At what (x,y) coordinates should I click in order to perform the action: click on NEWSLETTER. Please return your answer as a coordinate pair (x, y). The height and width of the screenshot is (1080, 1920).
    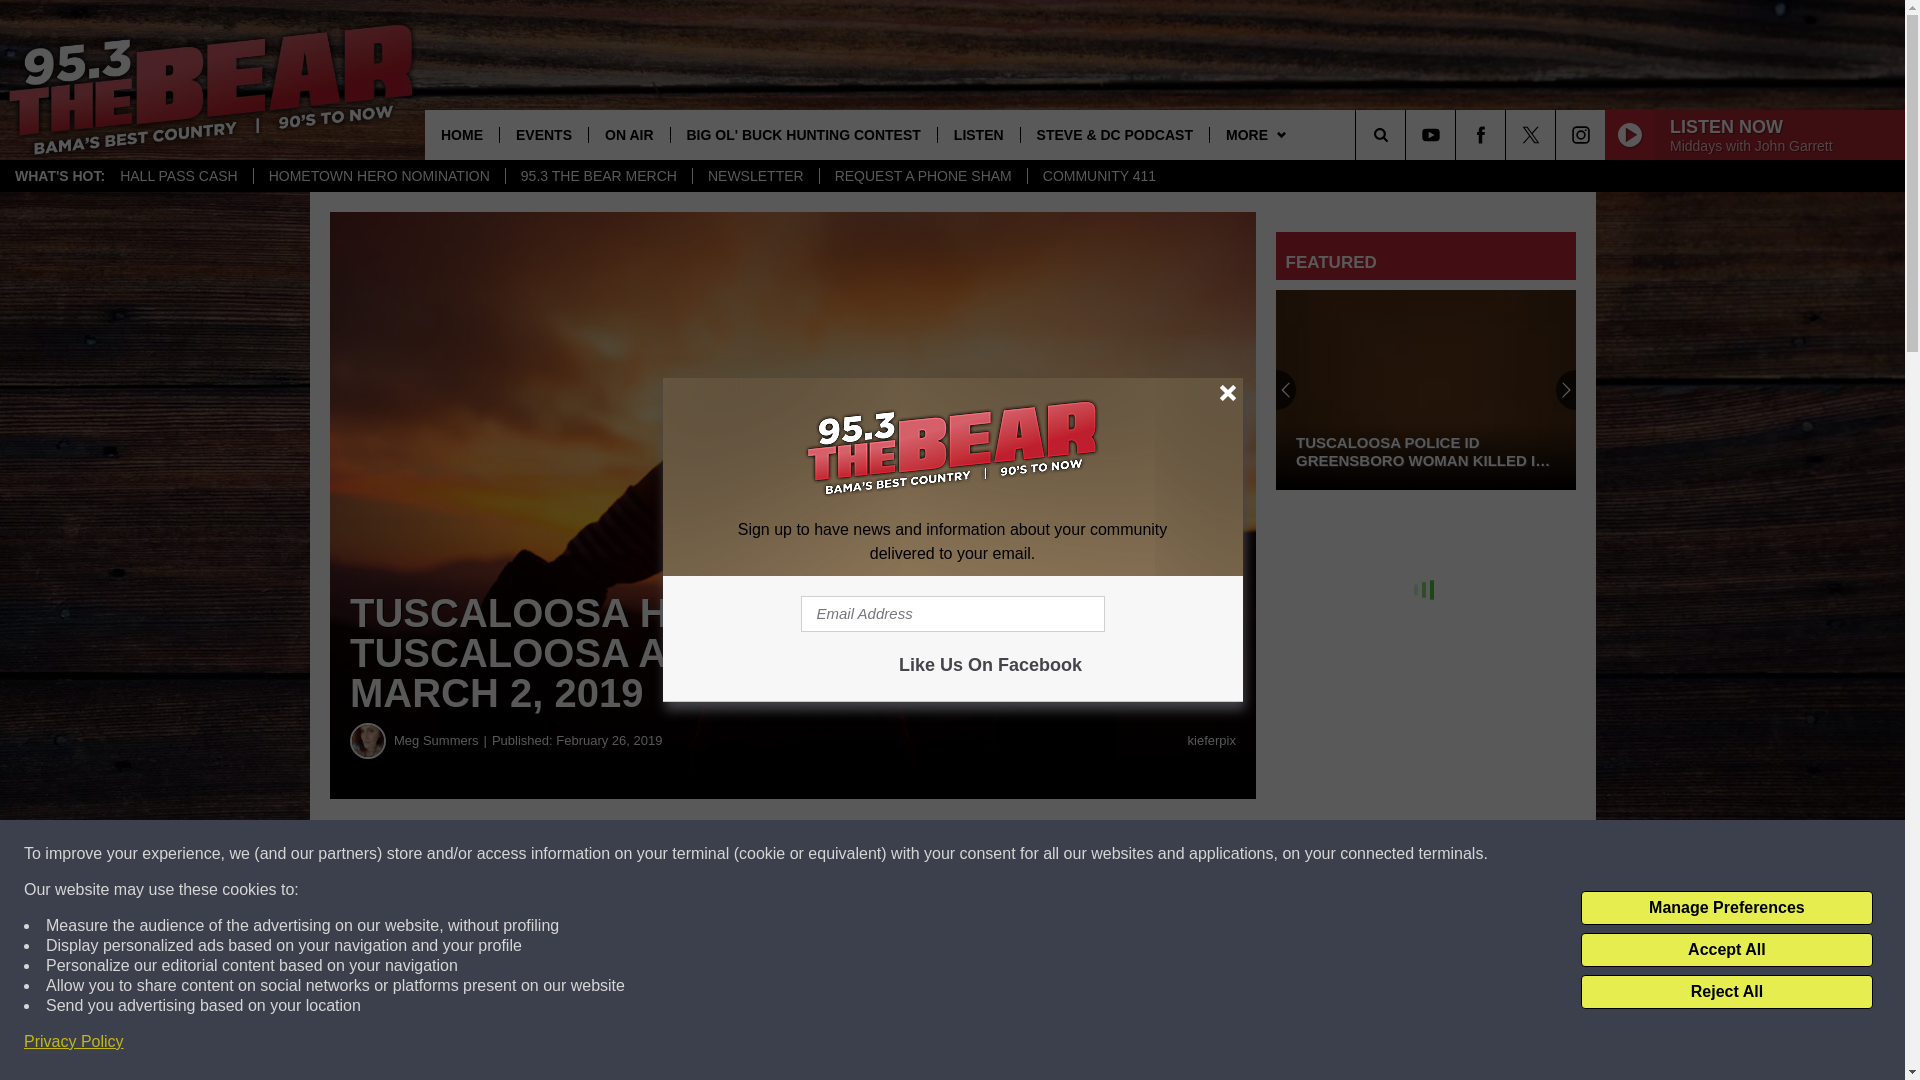
    Looking at the image, I should click on (755, 176).